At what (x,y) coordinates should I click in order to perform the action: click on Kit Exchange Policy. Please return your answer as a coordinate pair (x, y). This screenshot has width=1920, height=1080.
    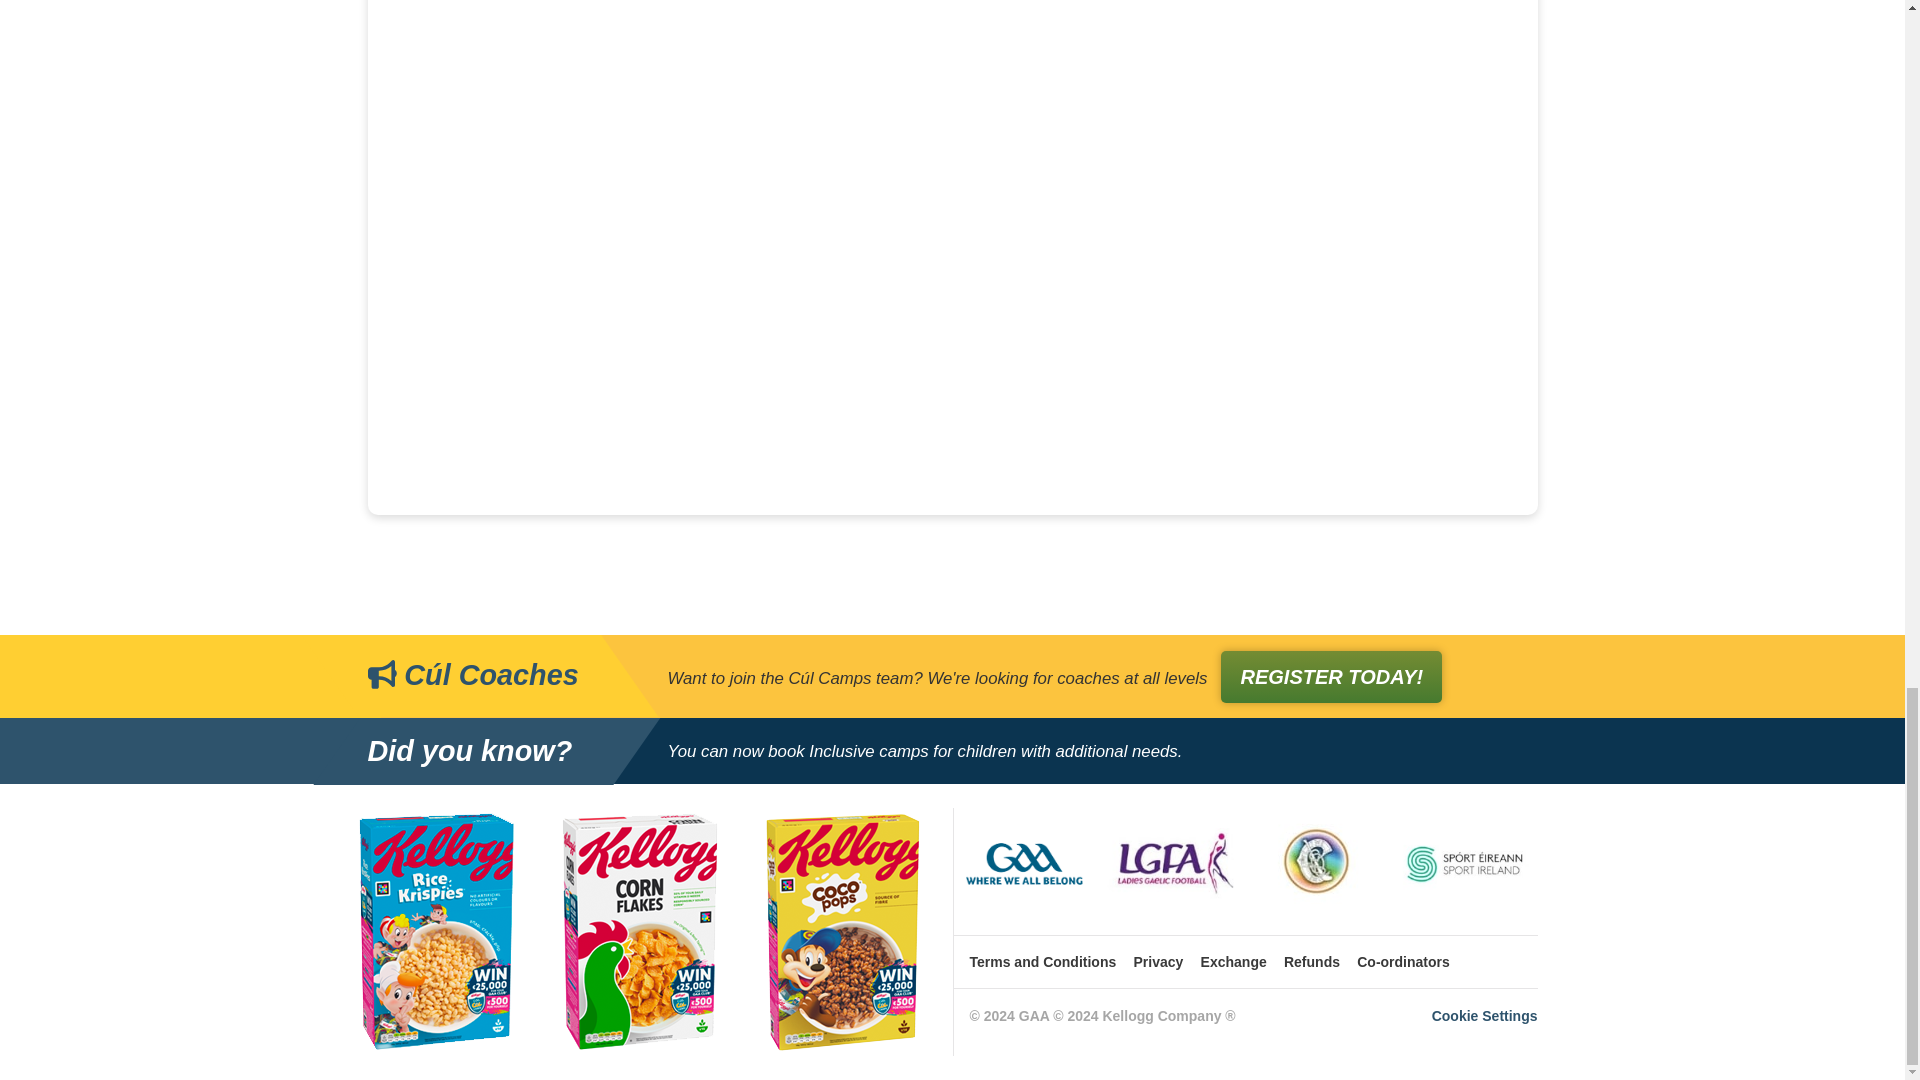
    Looking at the image, I should click on (1234, 963).